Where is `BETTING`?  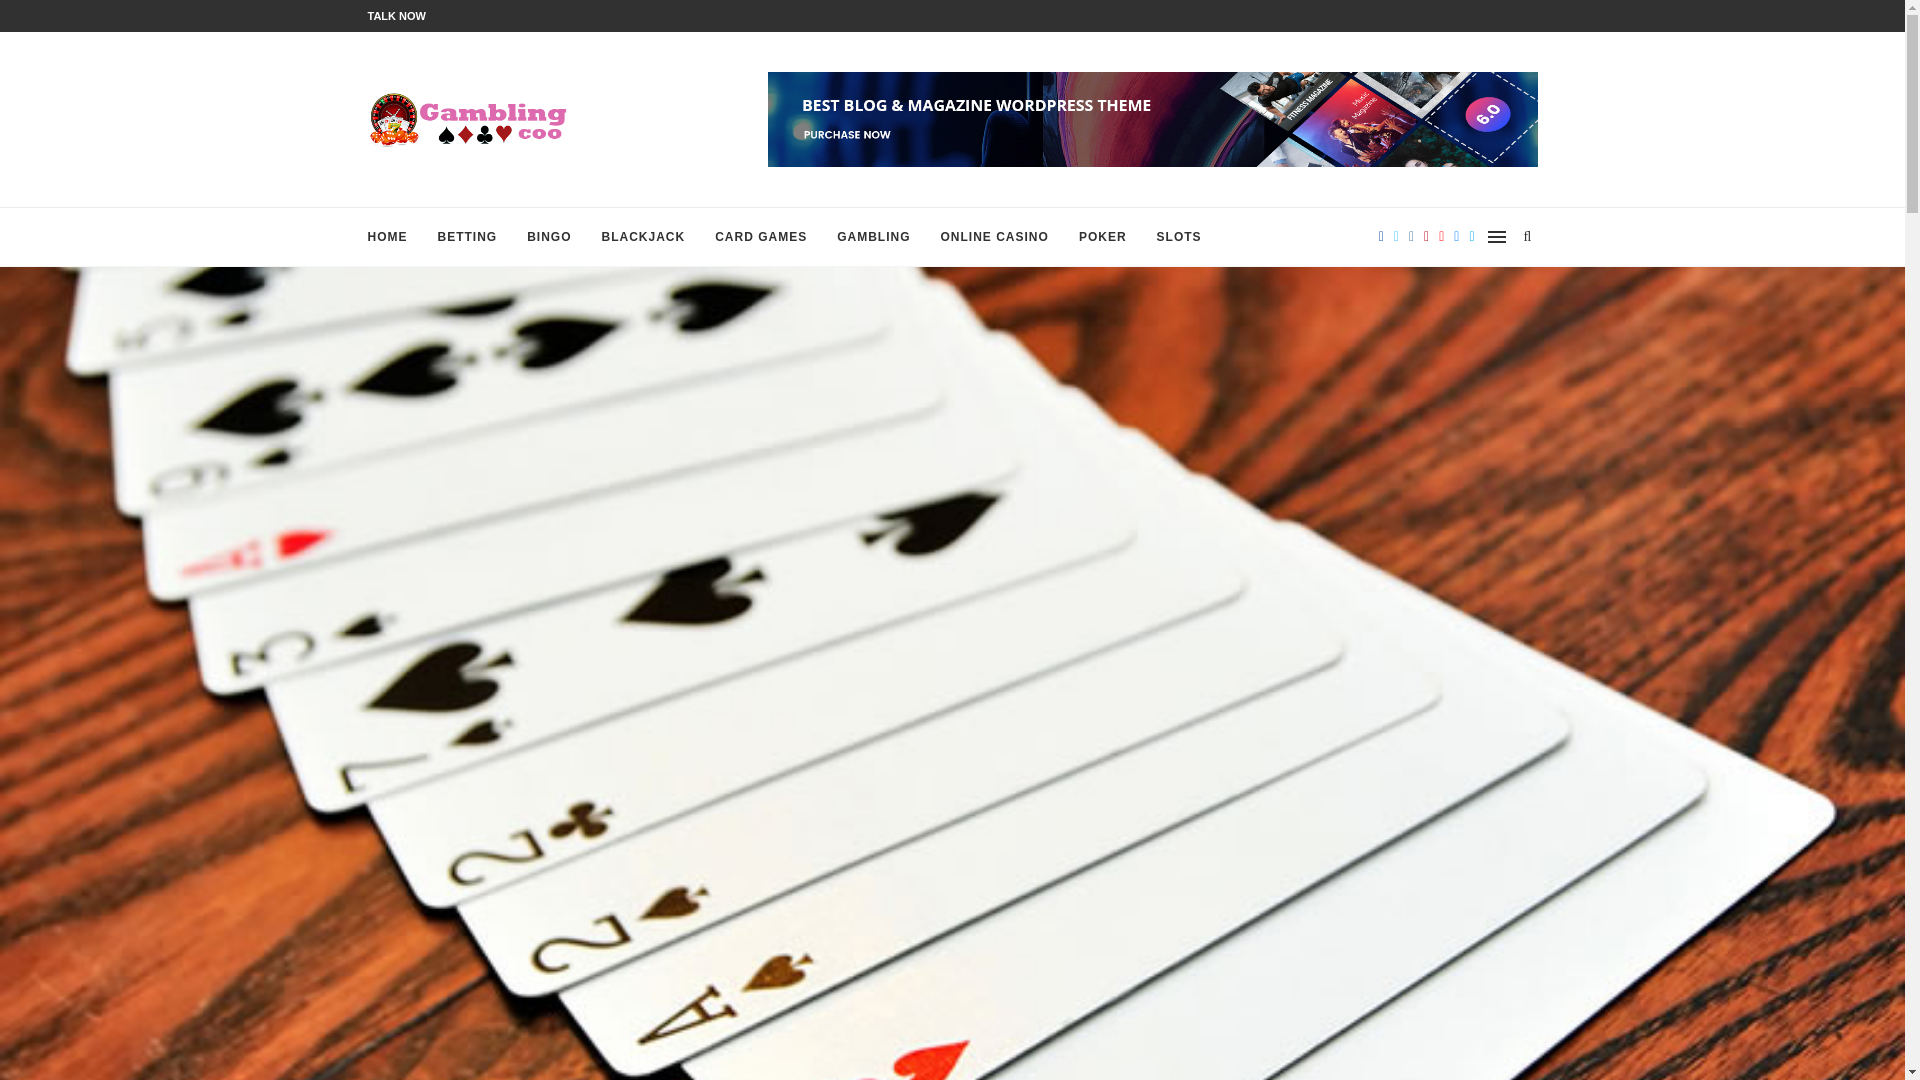
BETTING is located at coordinates (467, 236).